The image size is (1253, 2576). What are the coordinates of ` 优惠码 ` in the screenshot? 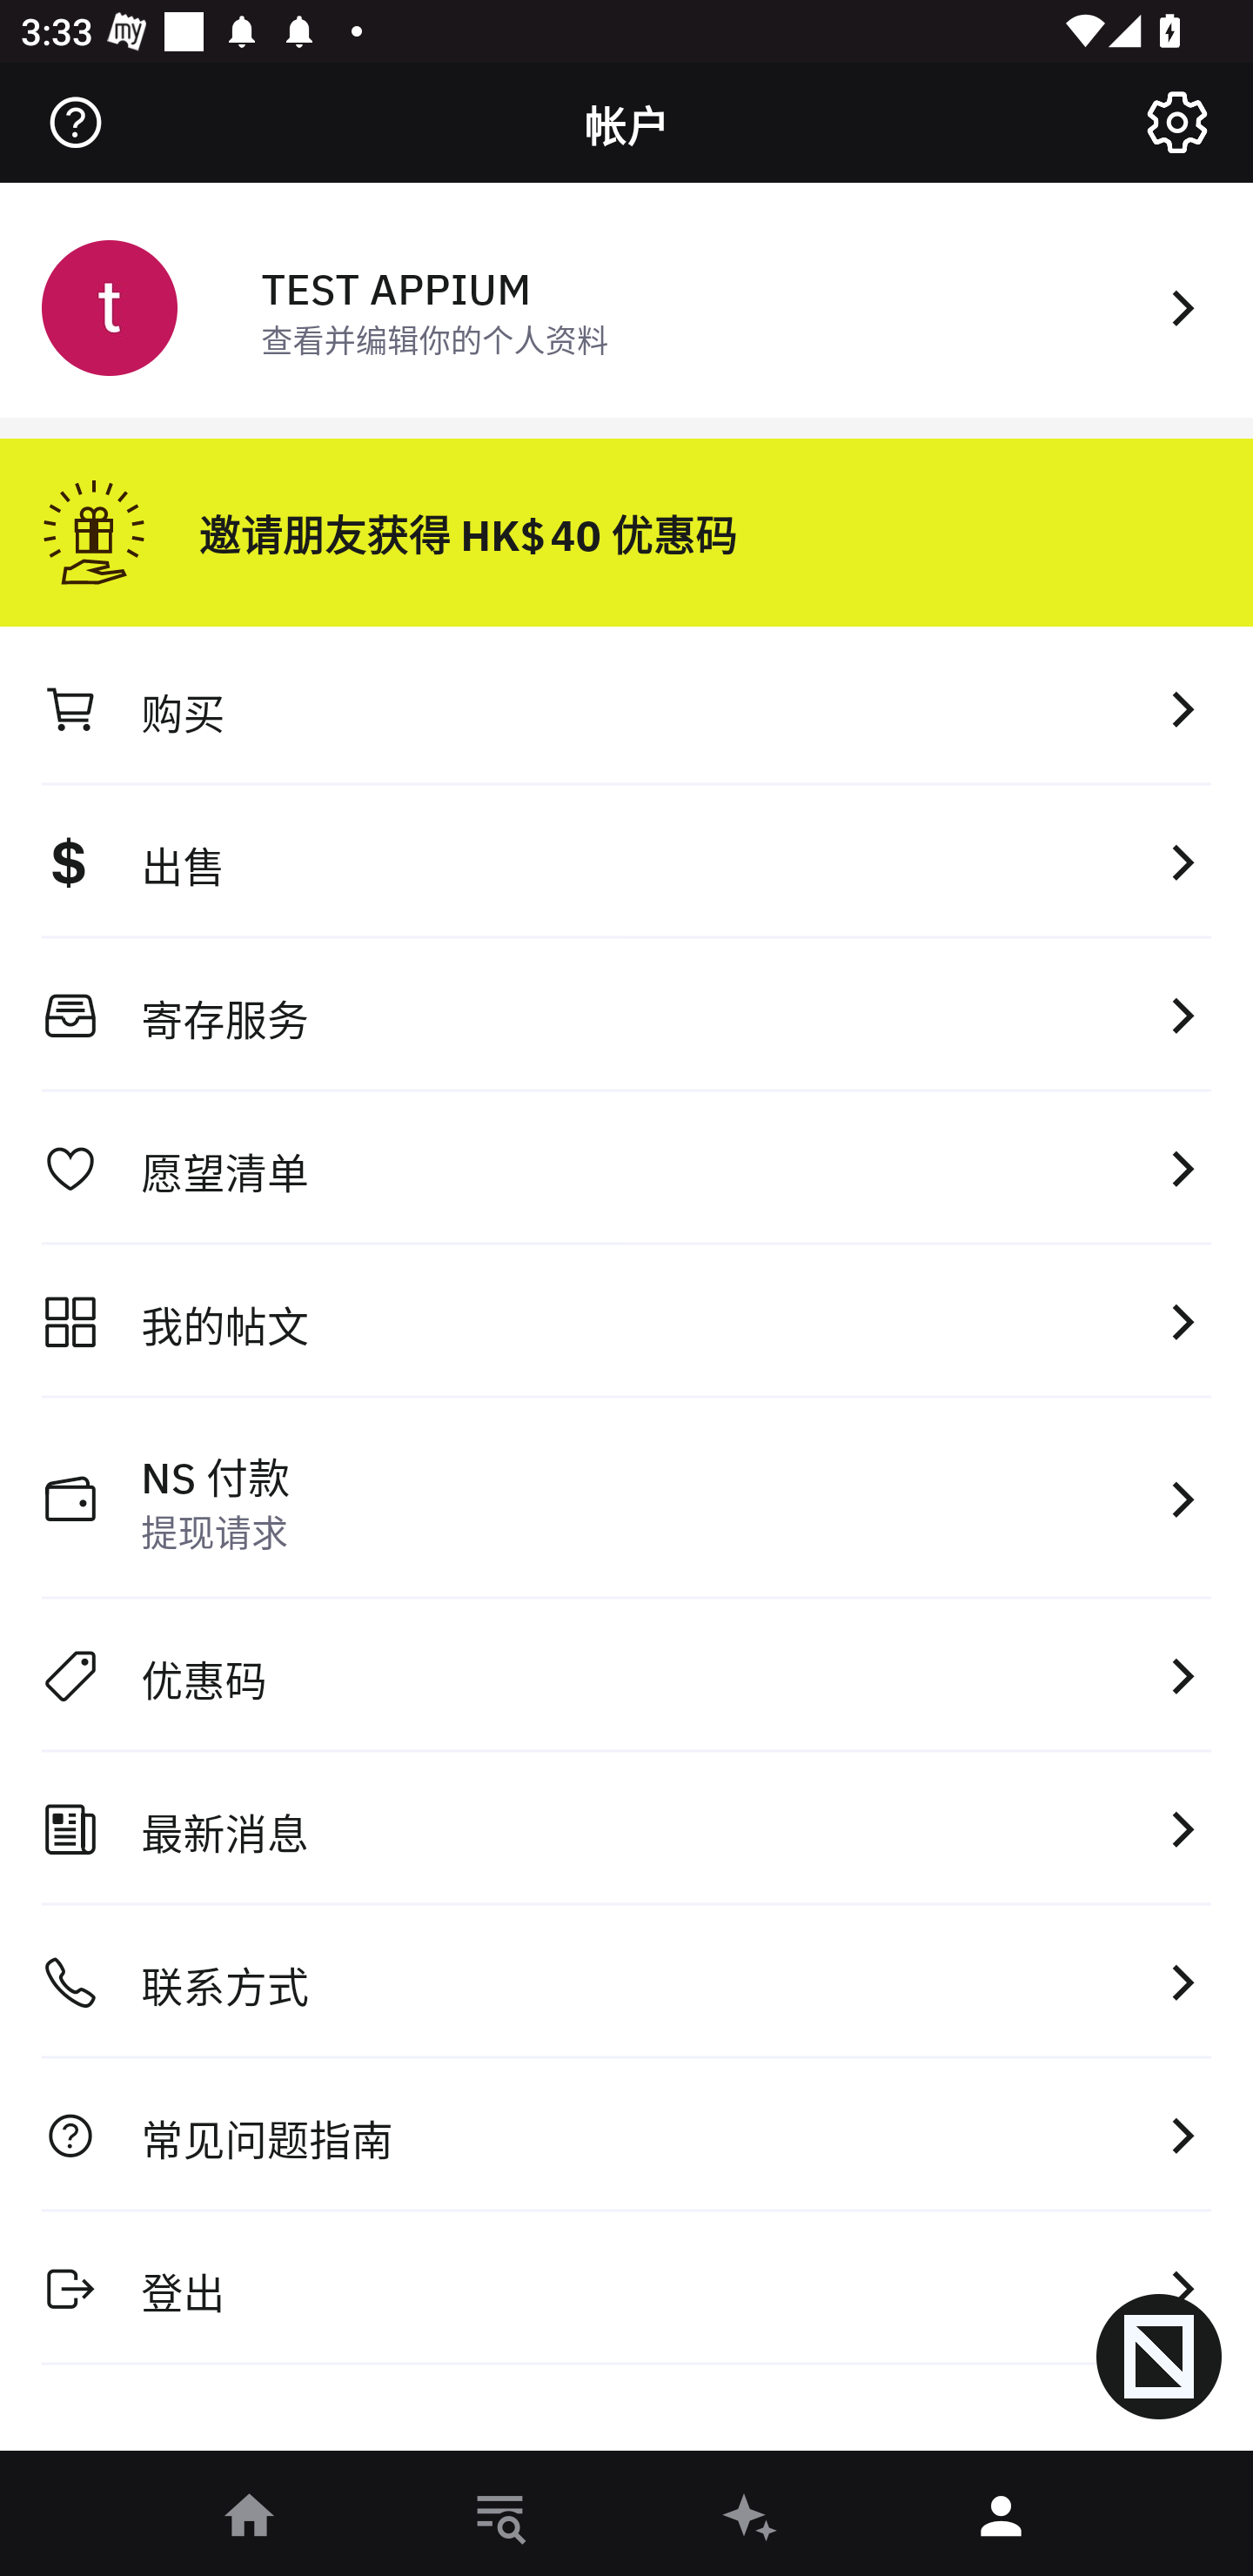 It's located at (626, 1675).